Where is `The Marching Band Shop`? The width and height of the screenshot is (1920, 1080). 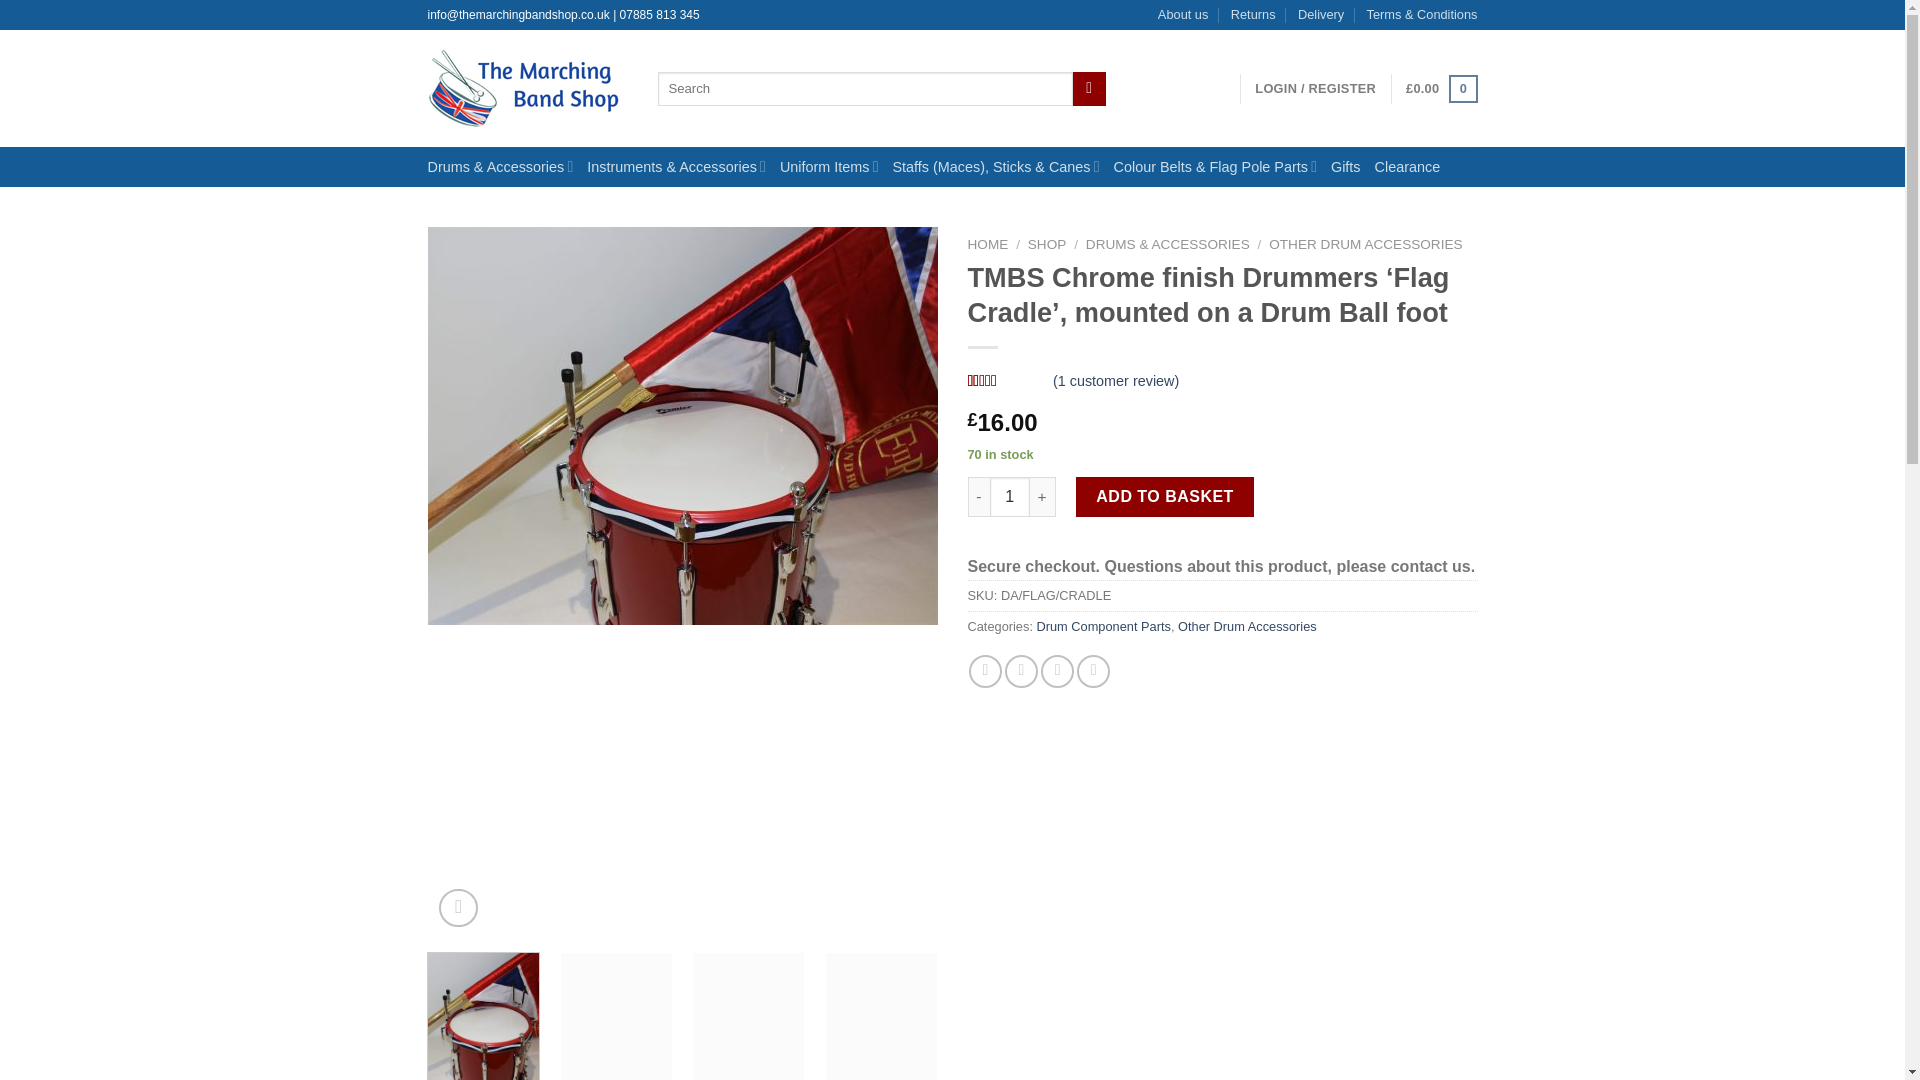 The Marching Band Shop is located at coordinates (528, 88).